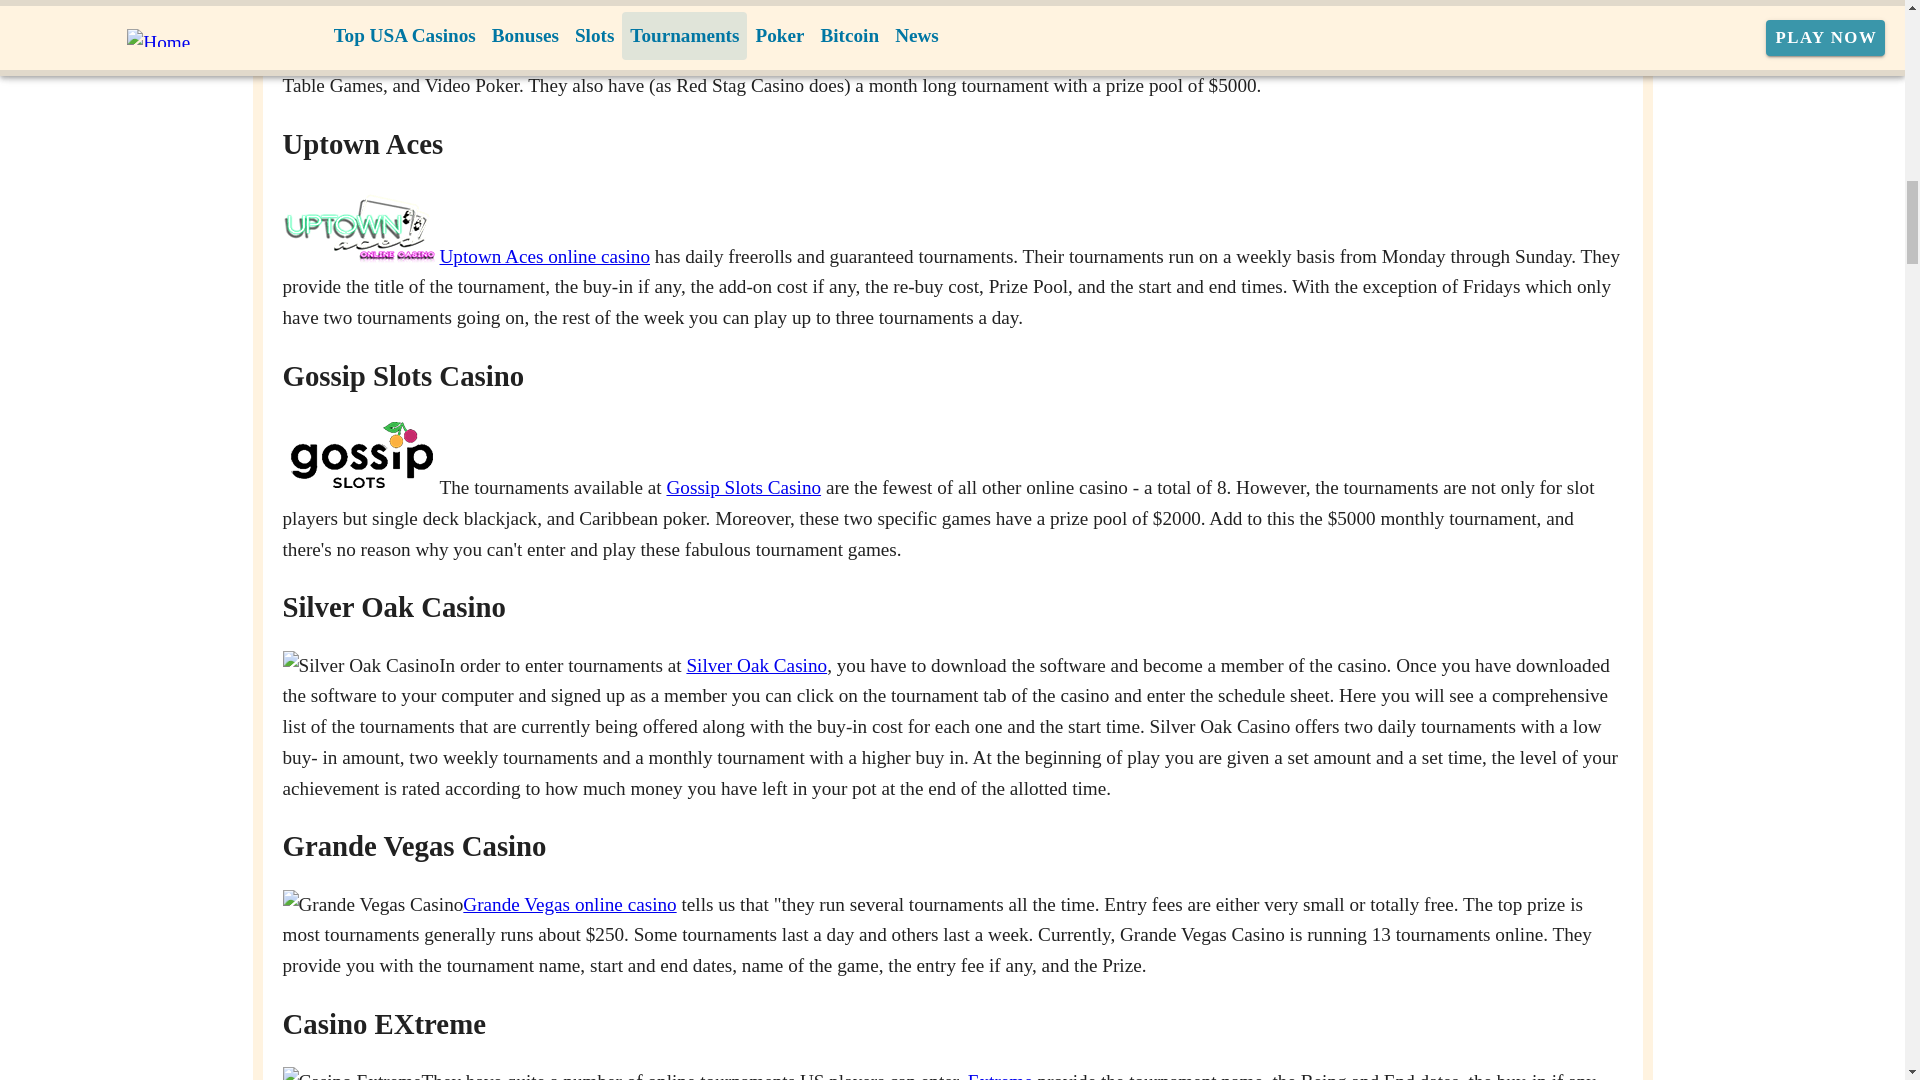  Describe the element at coordinates (744, 487) in the screenshot. I see `Gossip Slots Casino` at that location.